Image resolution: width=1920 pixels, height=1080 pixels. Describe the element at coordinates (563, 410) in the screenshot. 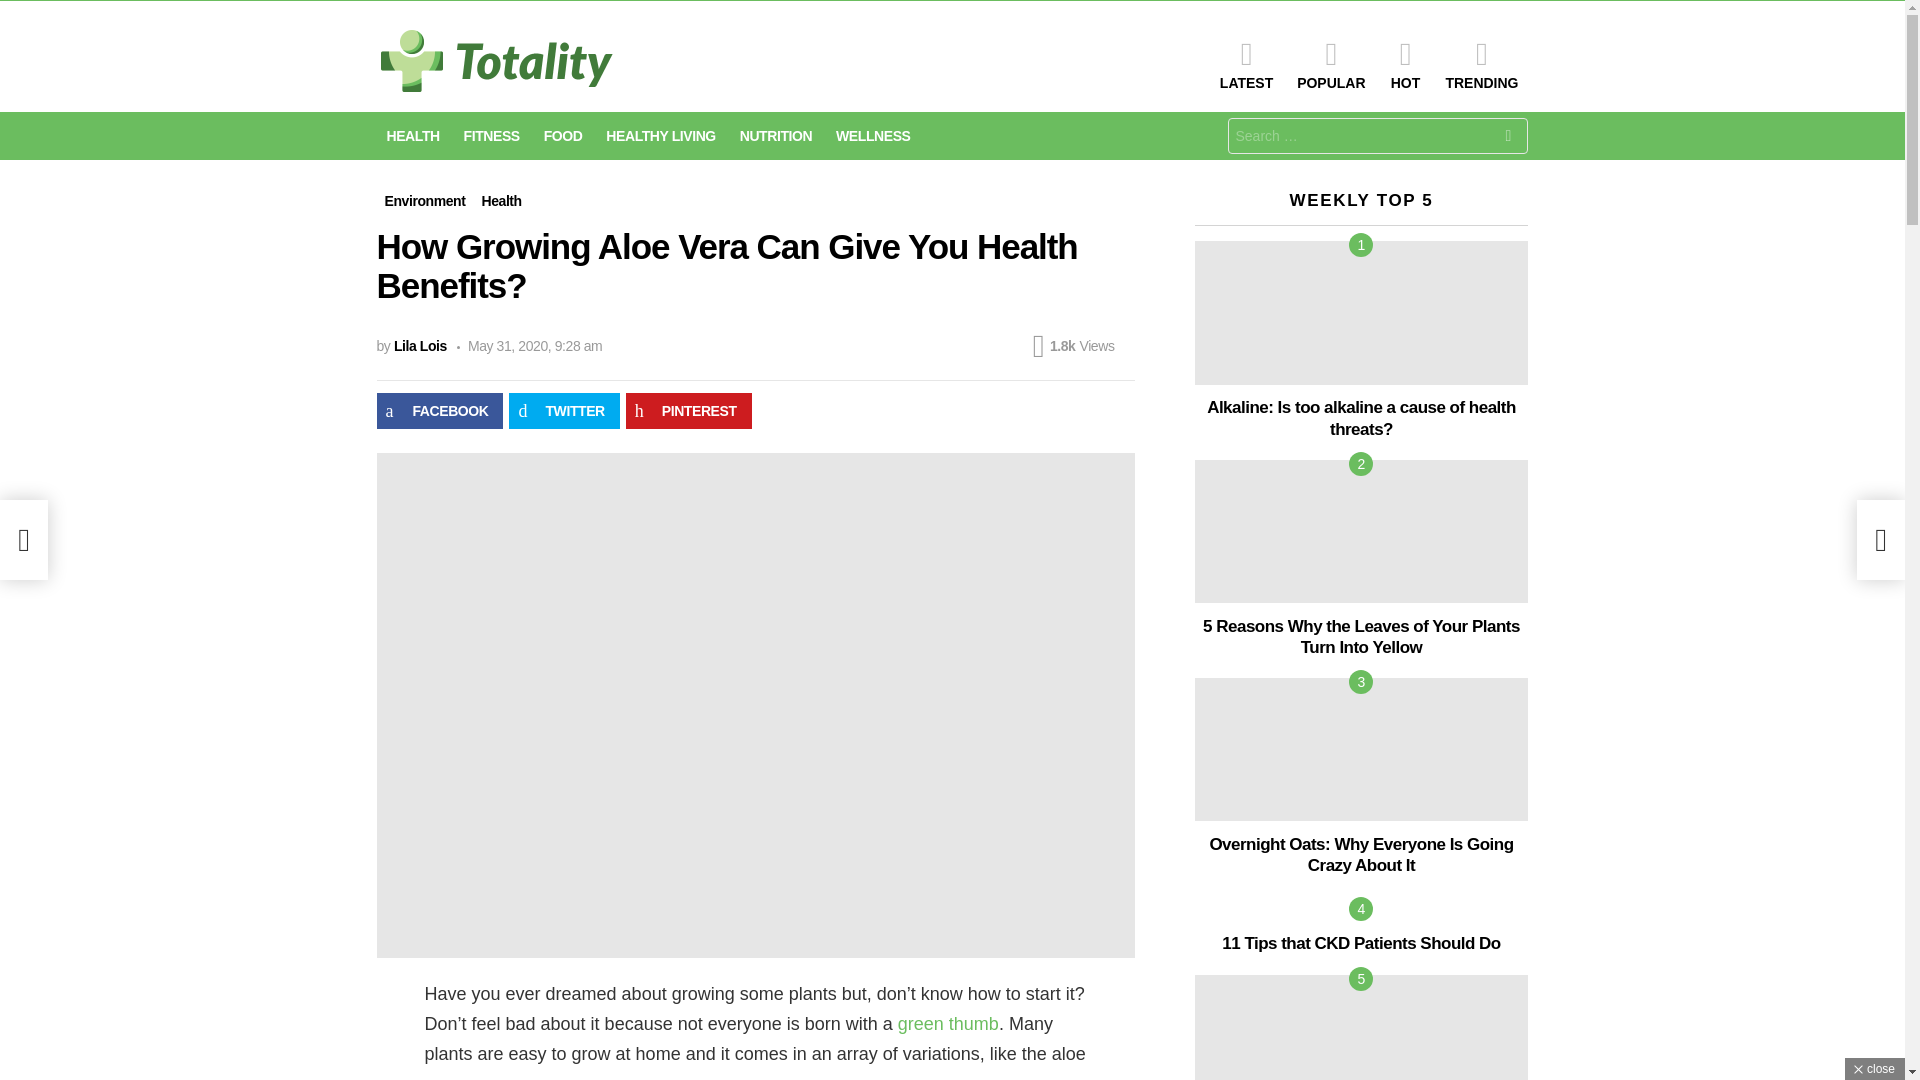

I see `Share on Twitter` at that location.